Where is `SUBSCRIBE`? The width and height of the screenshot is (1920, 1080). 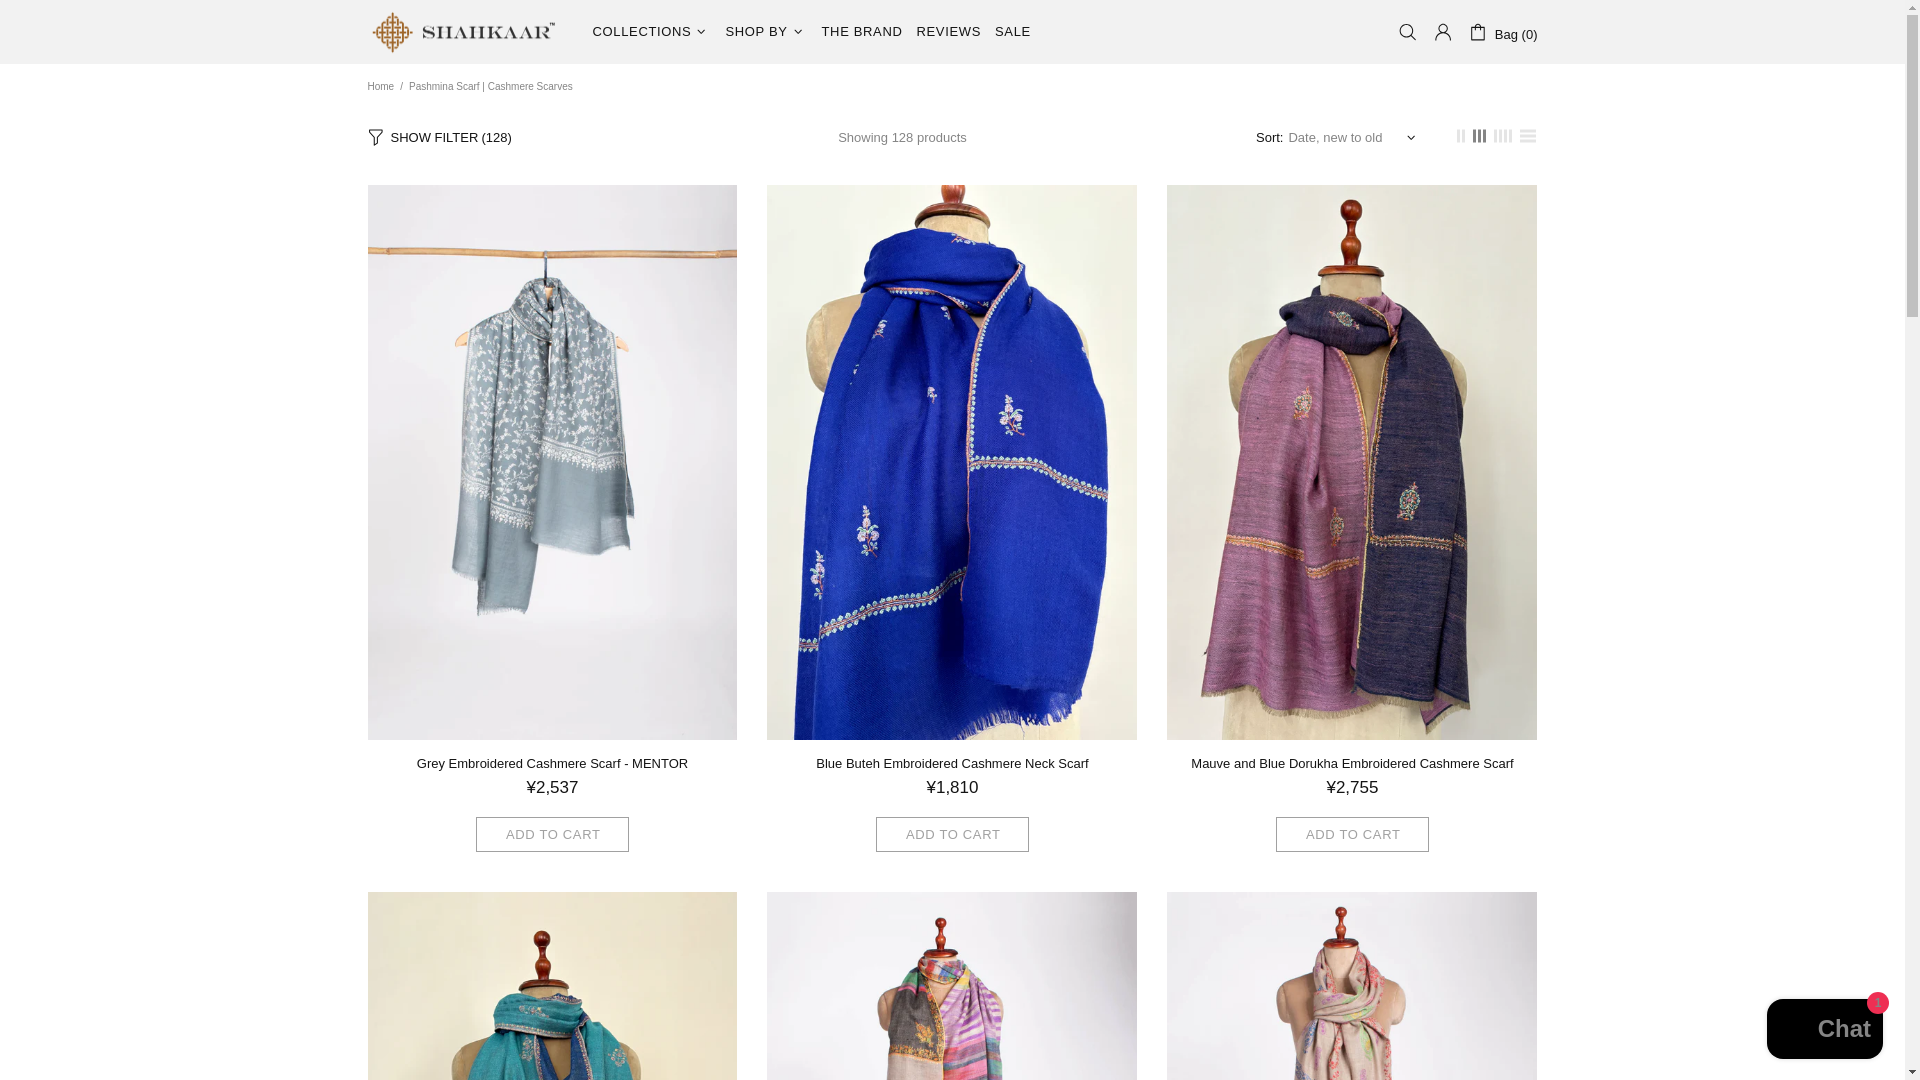 SUBSCRIBE is located at coordinates (1476, 677).